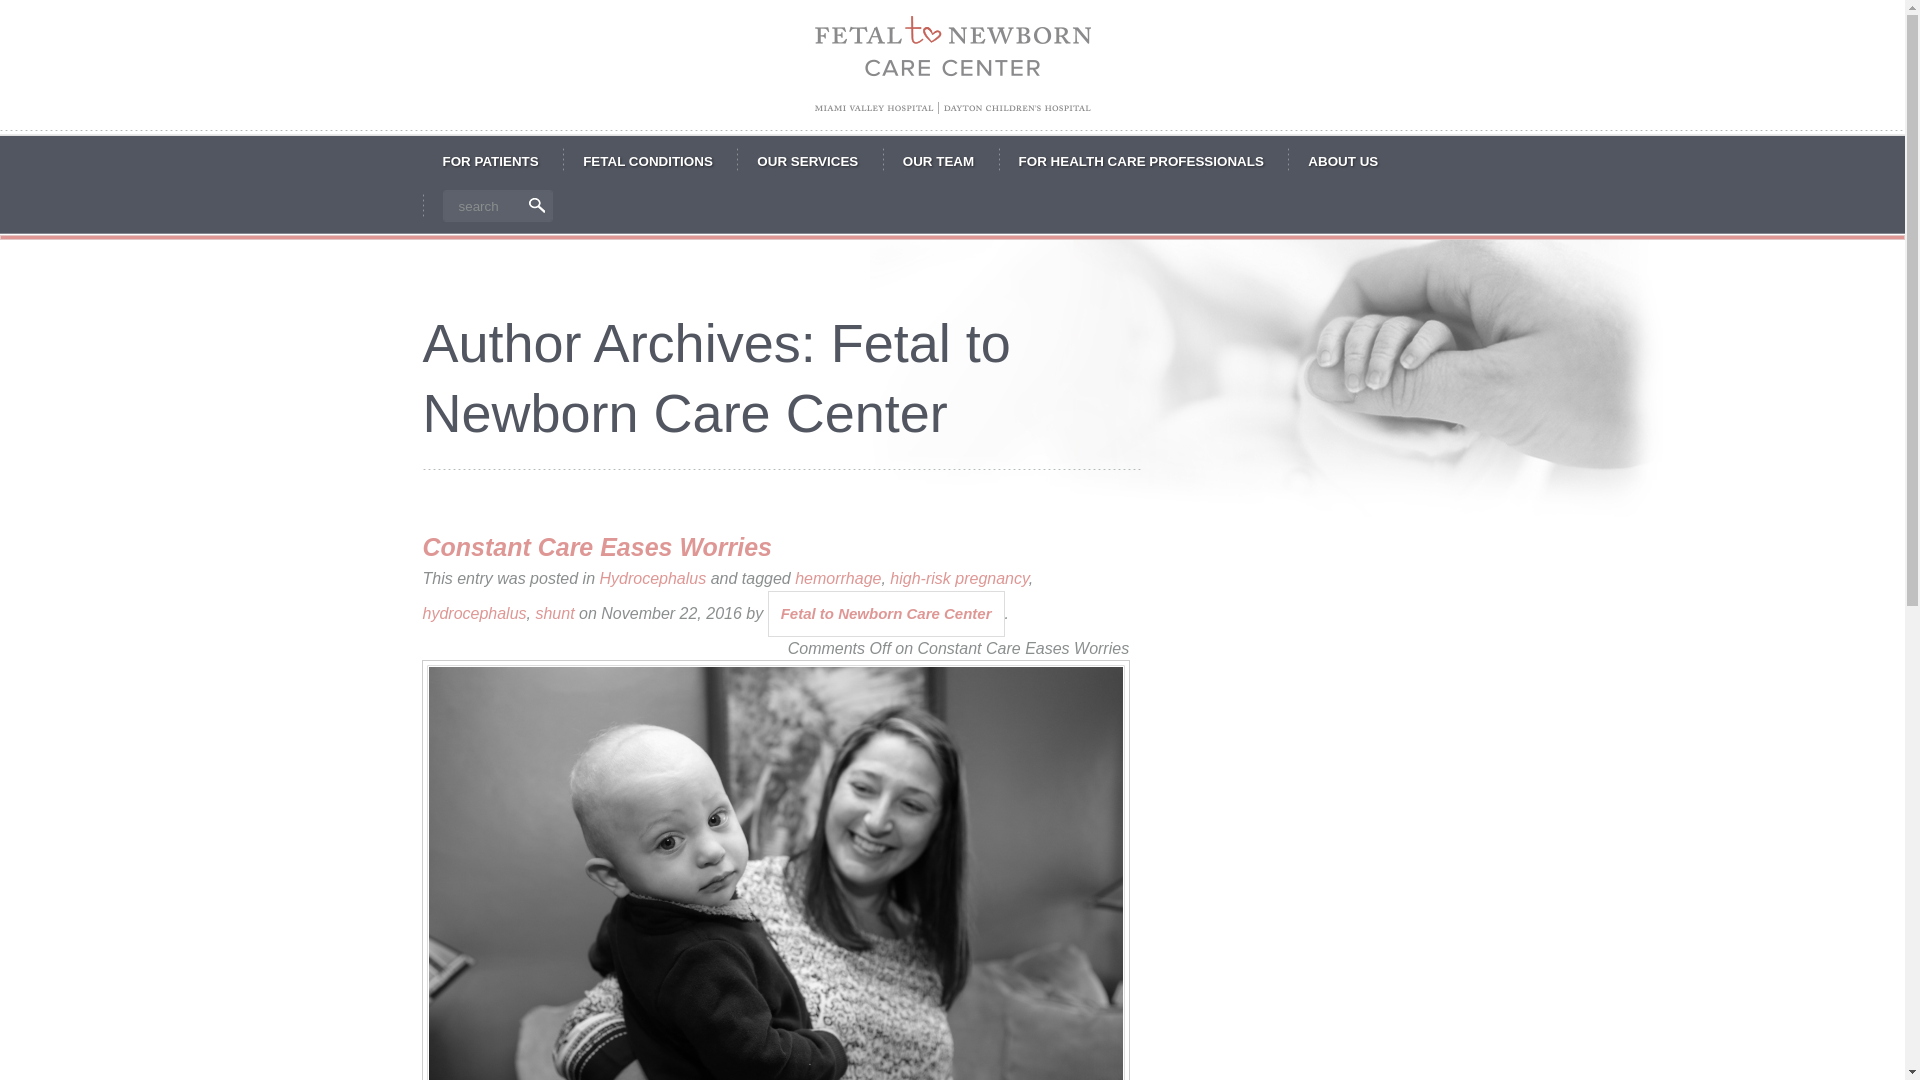  I want to click on FETAL CONDITIONS, so click(648, 162).